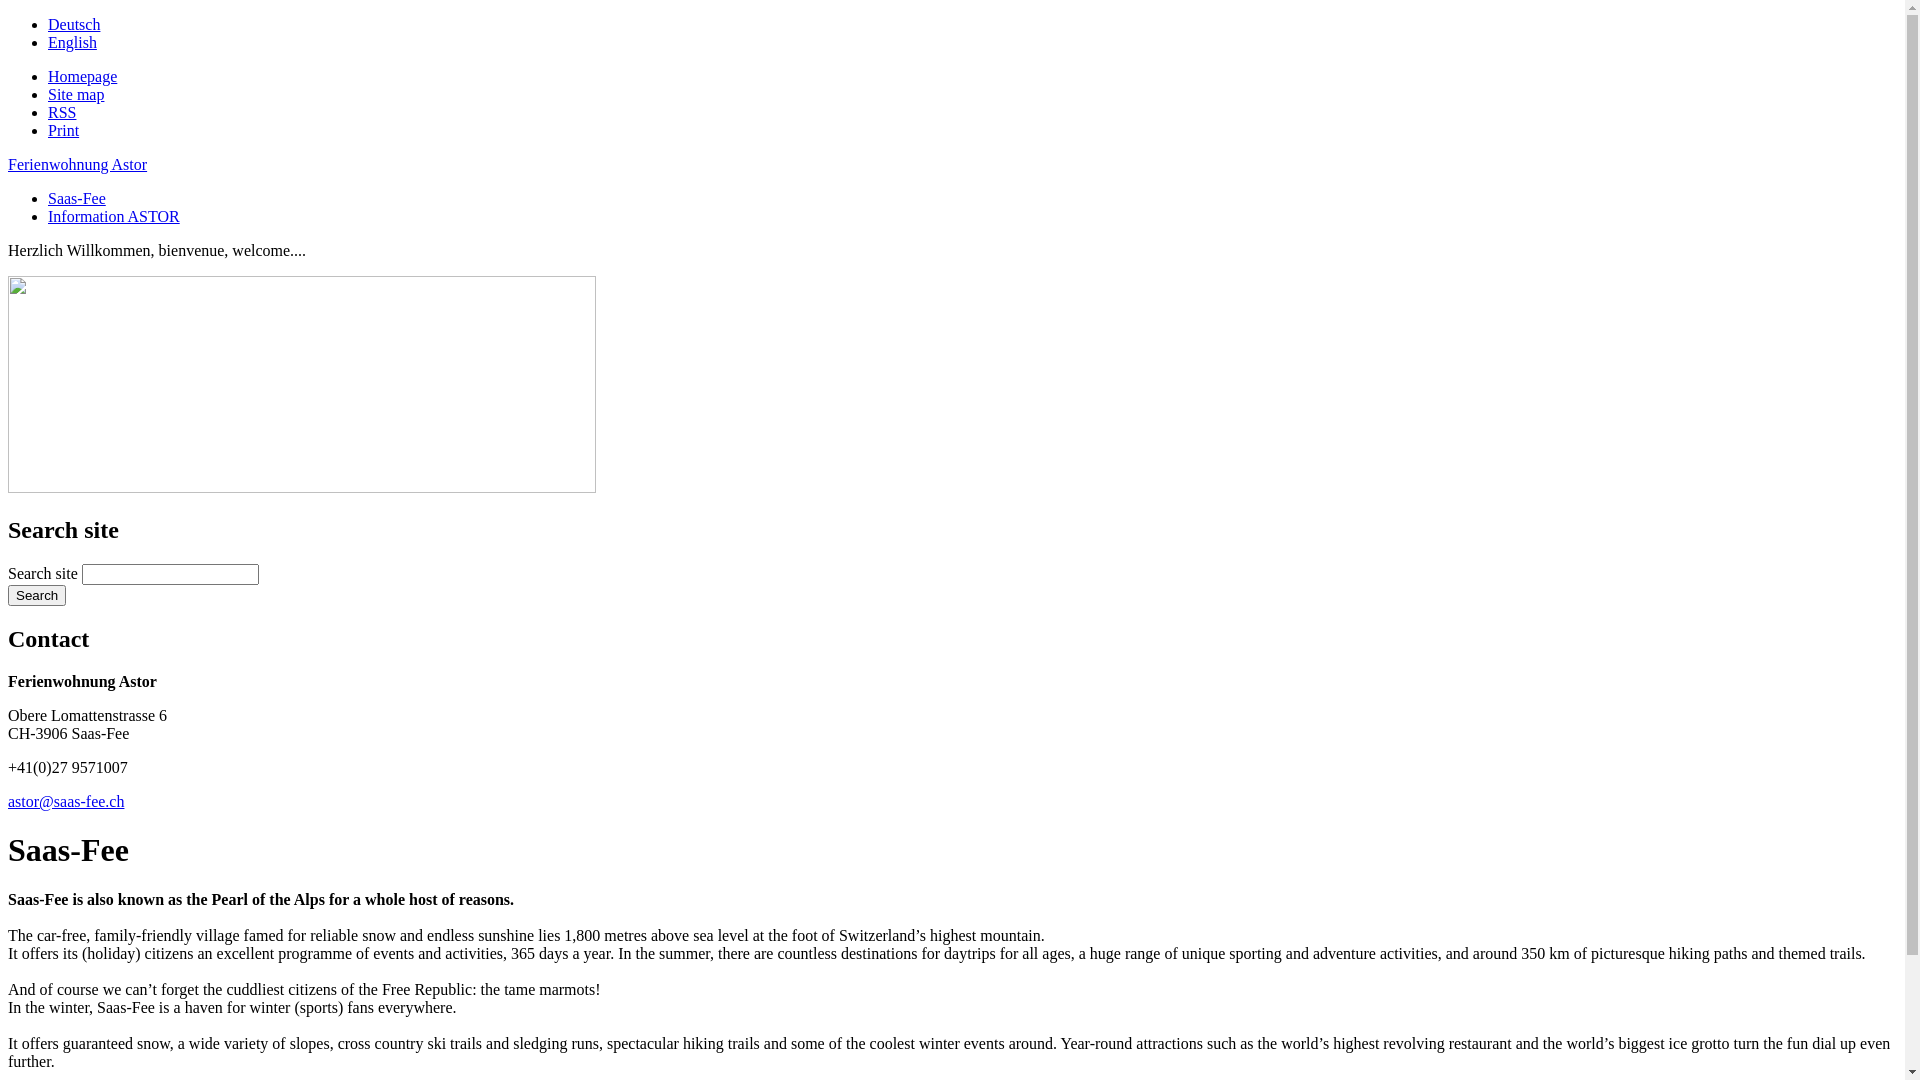 Image resolution: width=1920 pixels, height=1080 pixels. Describe the element at coordinates (72, 42) in the screenshot. I see `English` at that location.